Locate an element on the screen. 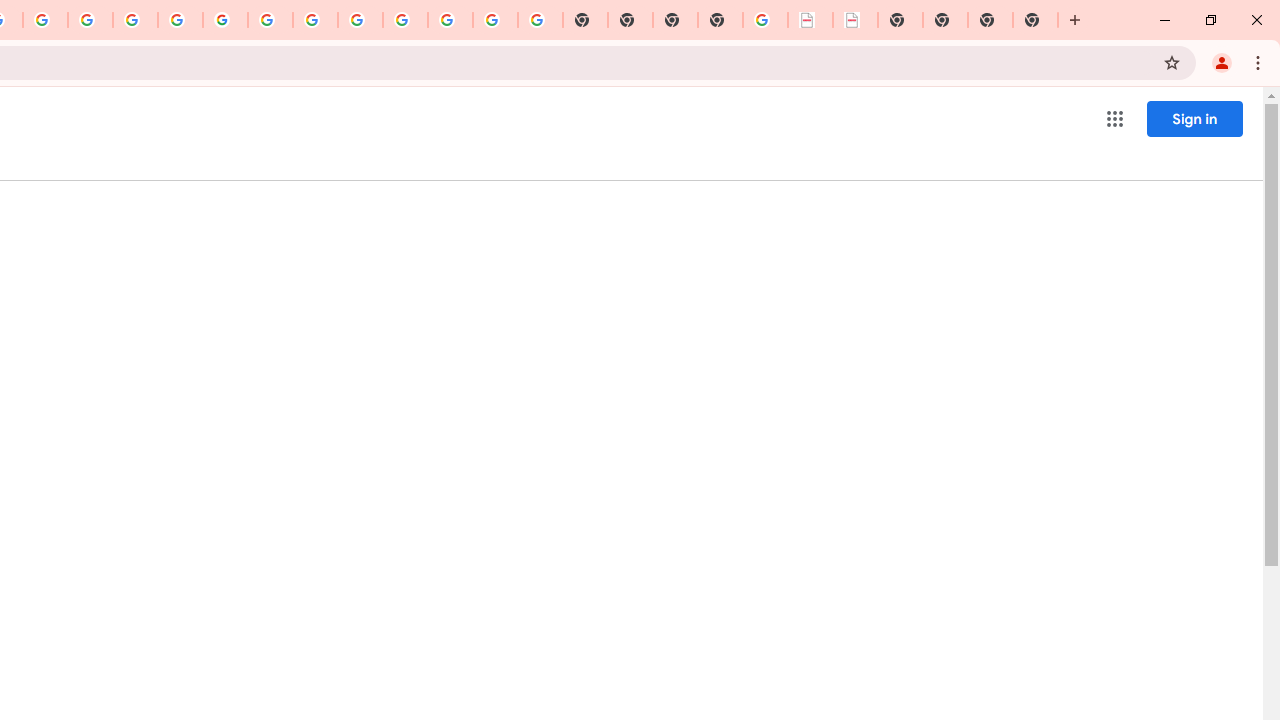  New Tab is located at coordinates (1035, 20).